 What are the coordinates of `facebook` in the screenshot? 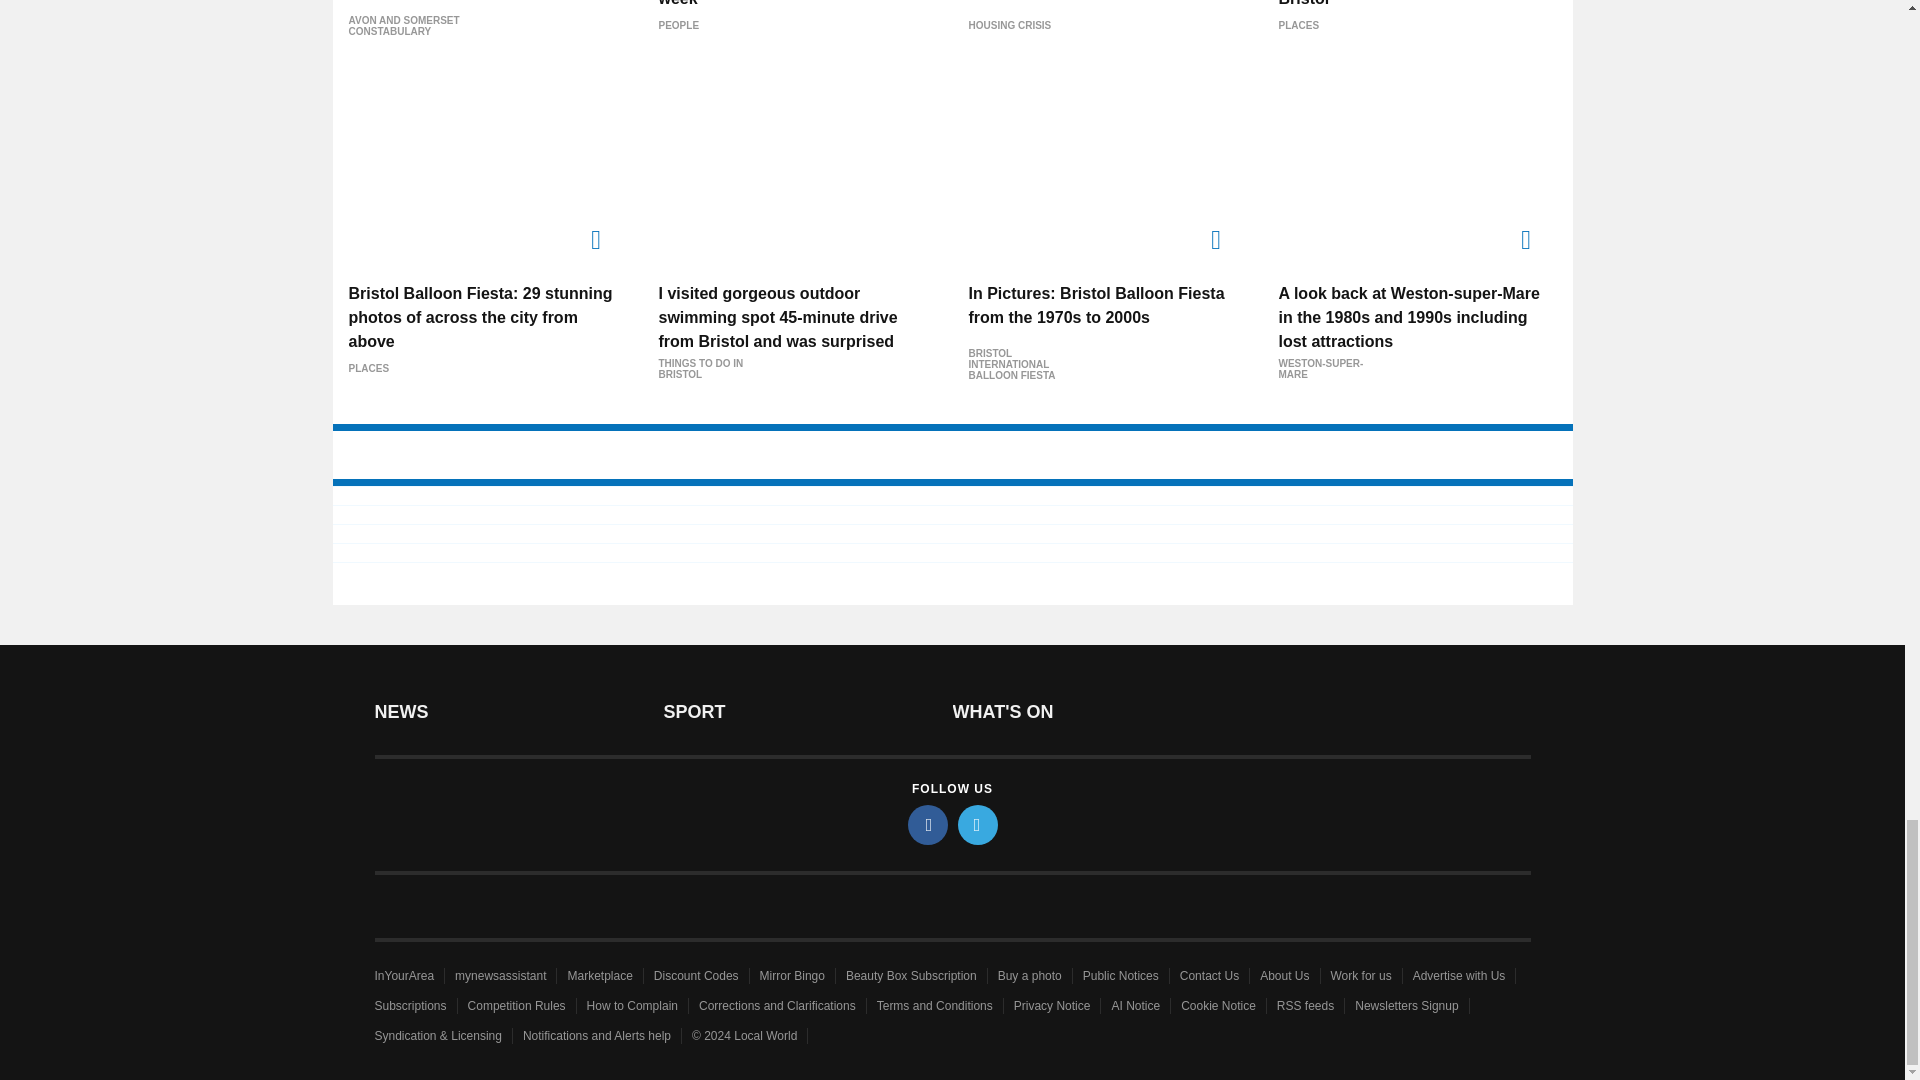 It's located at (928, 824).